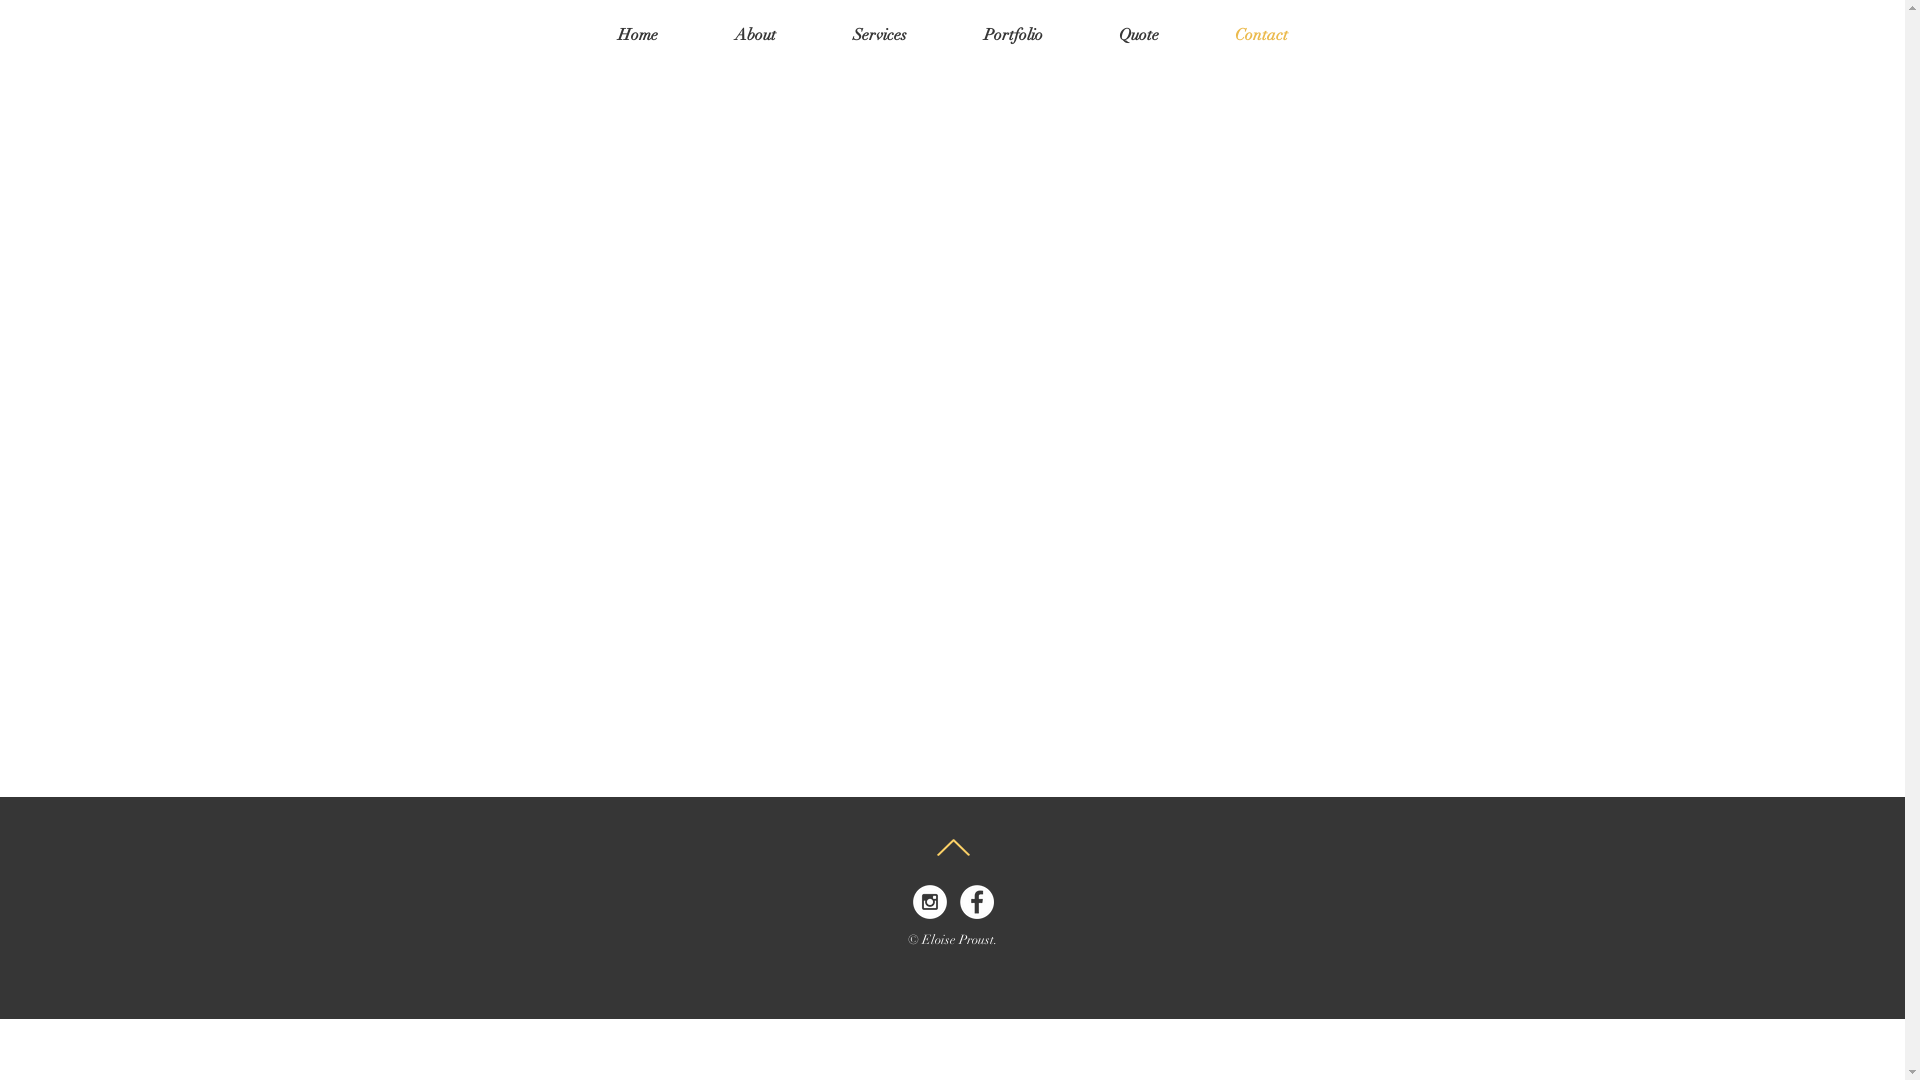 Image resolution: width=1920 pixels, height=1080 pixels. I want to click on Services, so click(880, 35).